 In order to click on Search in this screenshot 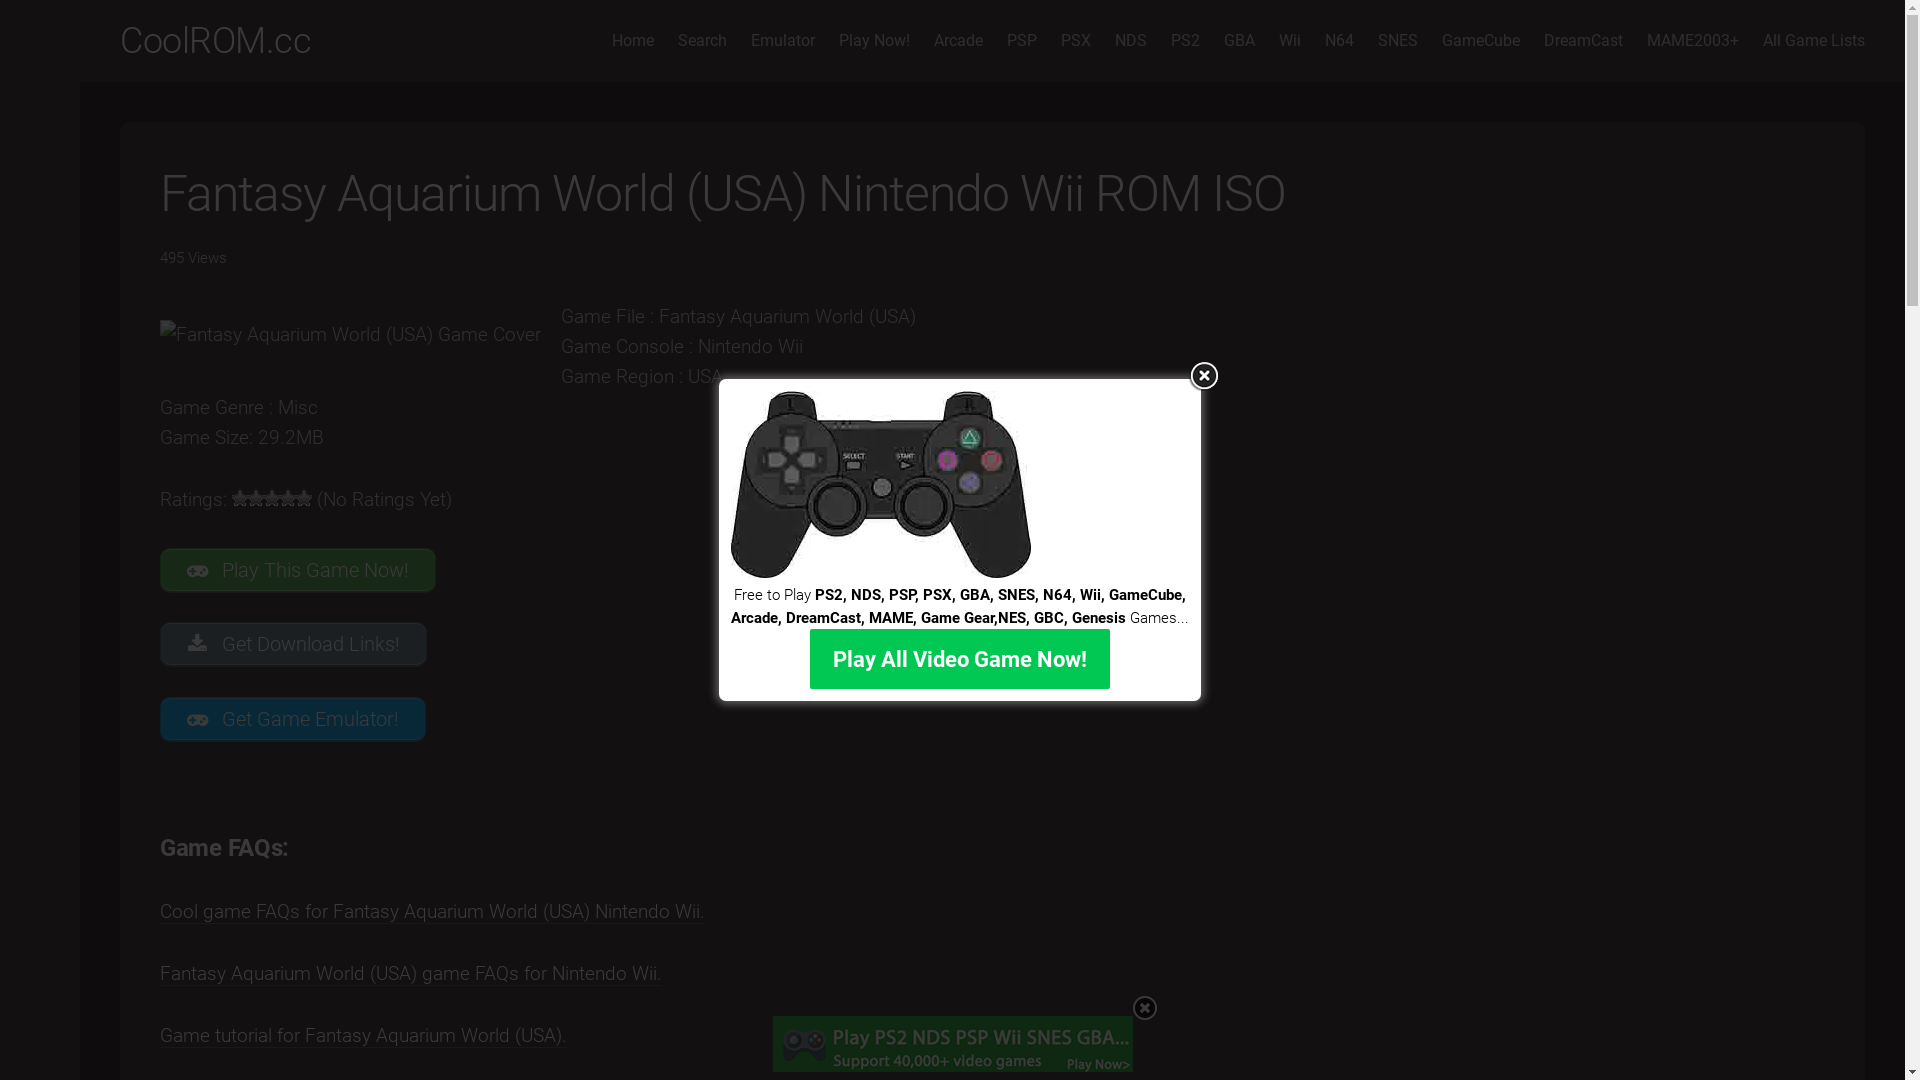, I will do `click(702, 41)`.